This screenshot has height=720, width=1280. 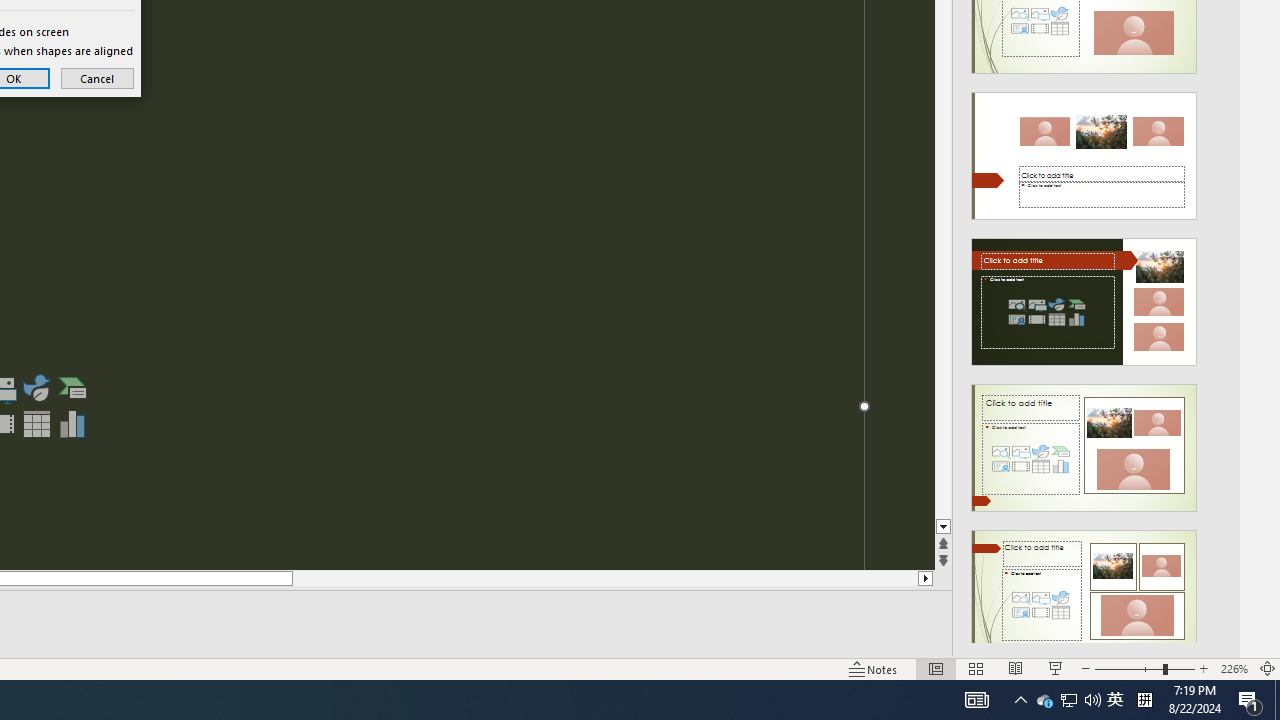 What do you see at coordinates (73, 424) in the screenshot?
I see `Insert Chart` at bounding box center [73, 424].